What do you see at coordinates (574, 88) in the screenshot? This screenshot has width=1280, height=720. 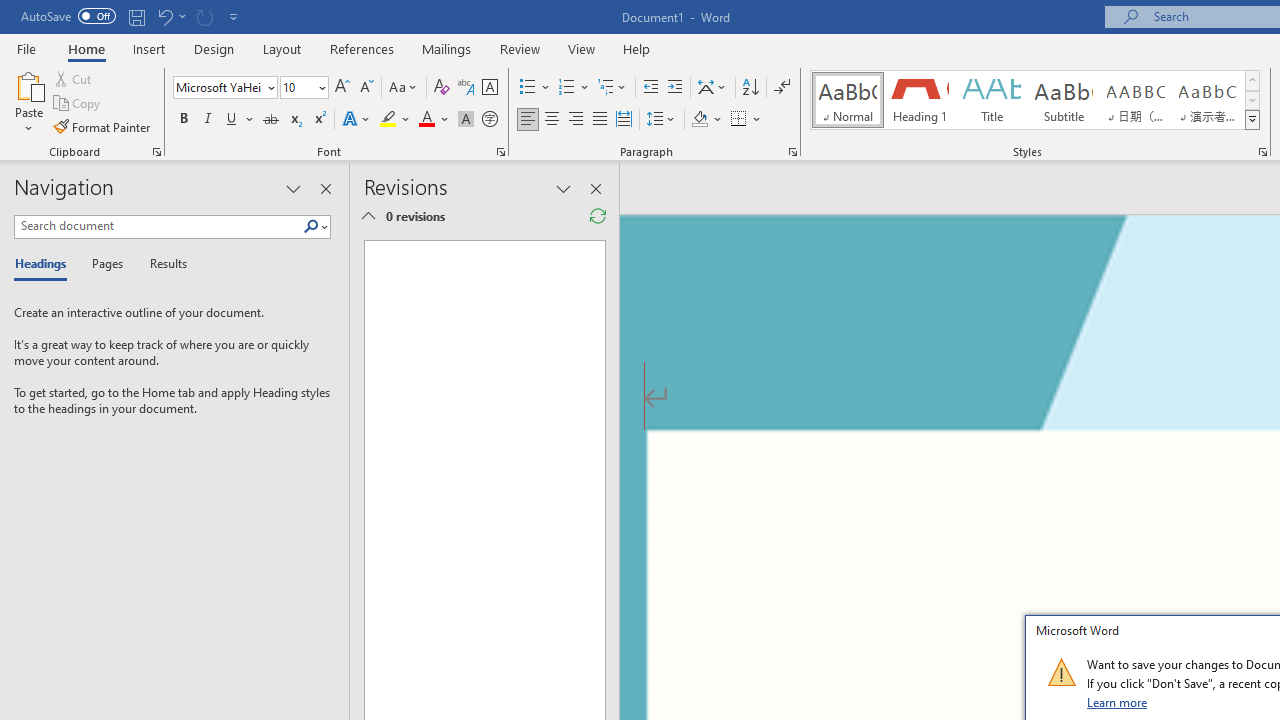 I see `Numbering` at bounding box center [574, 88].